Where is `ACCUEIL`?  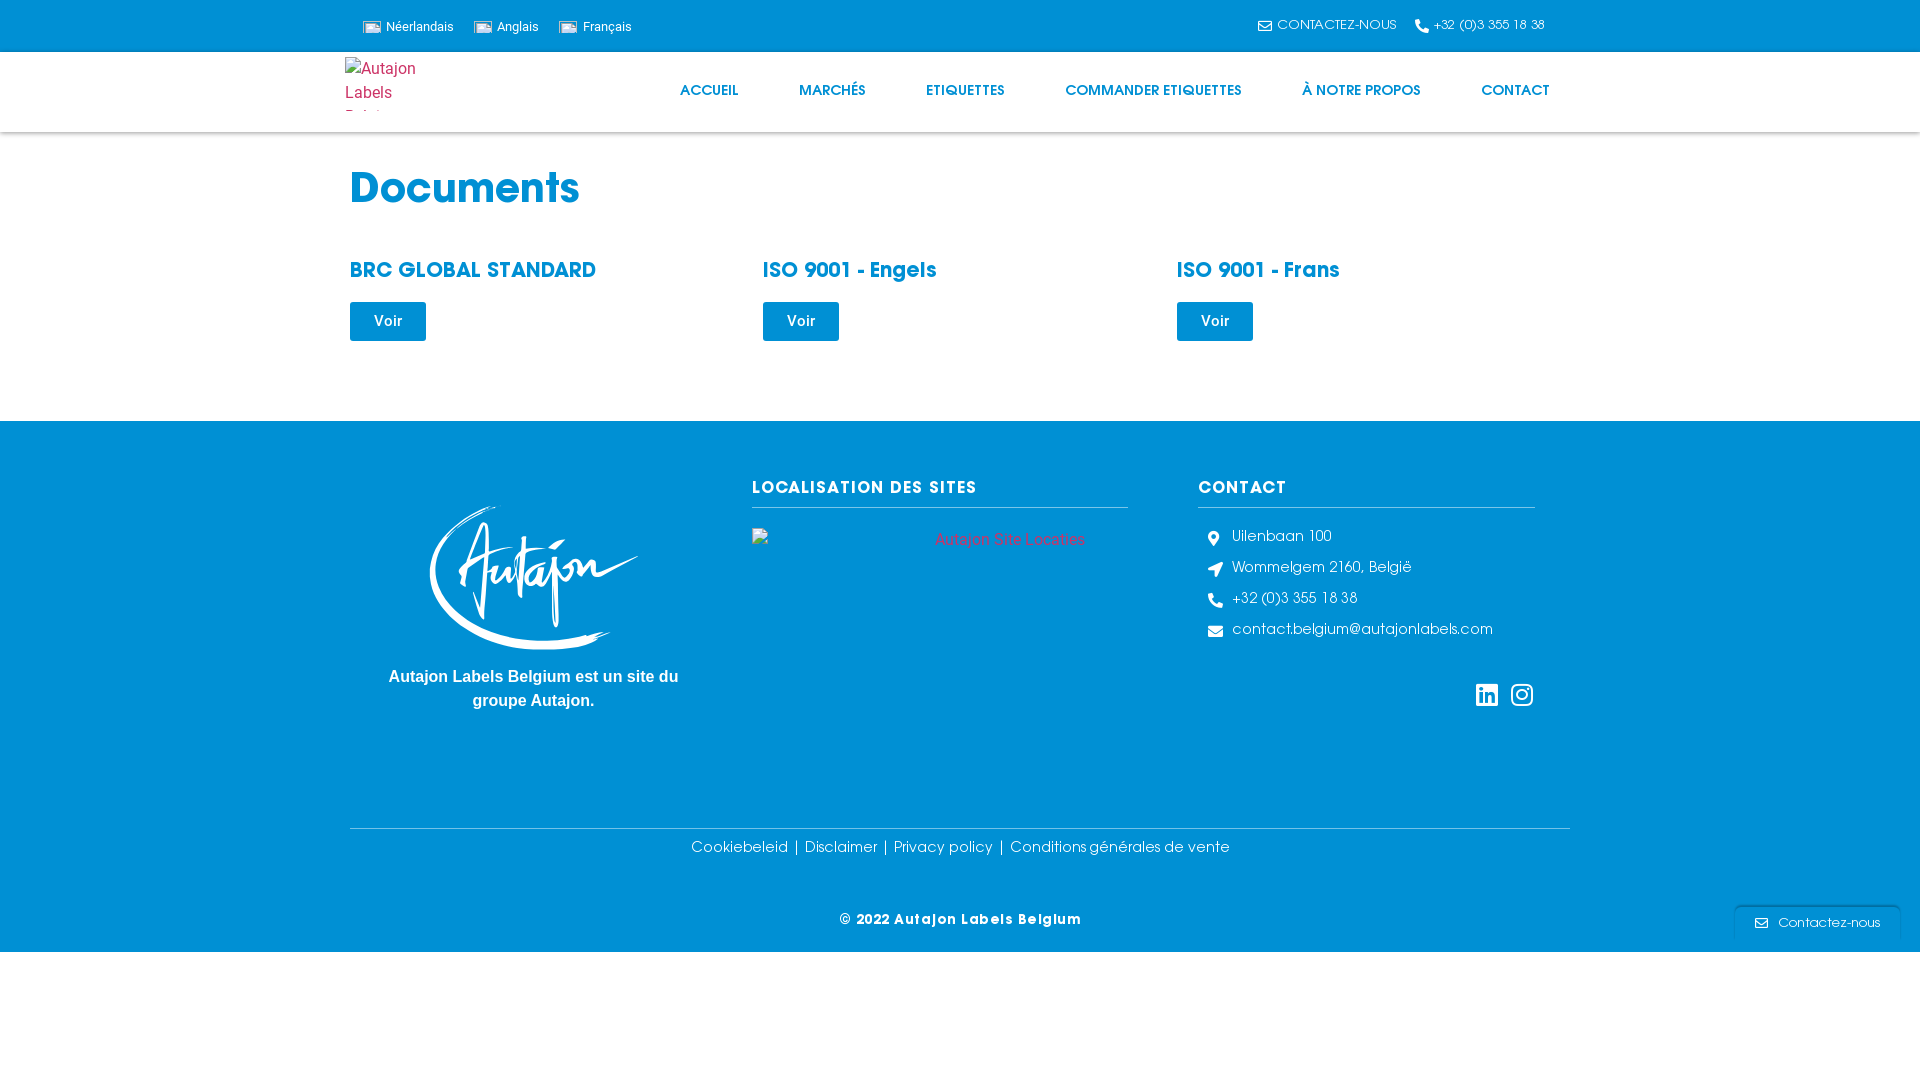 ACCUEIL is located at coordinates (710, 92).